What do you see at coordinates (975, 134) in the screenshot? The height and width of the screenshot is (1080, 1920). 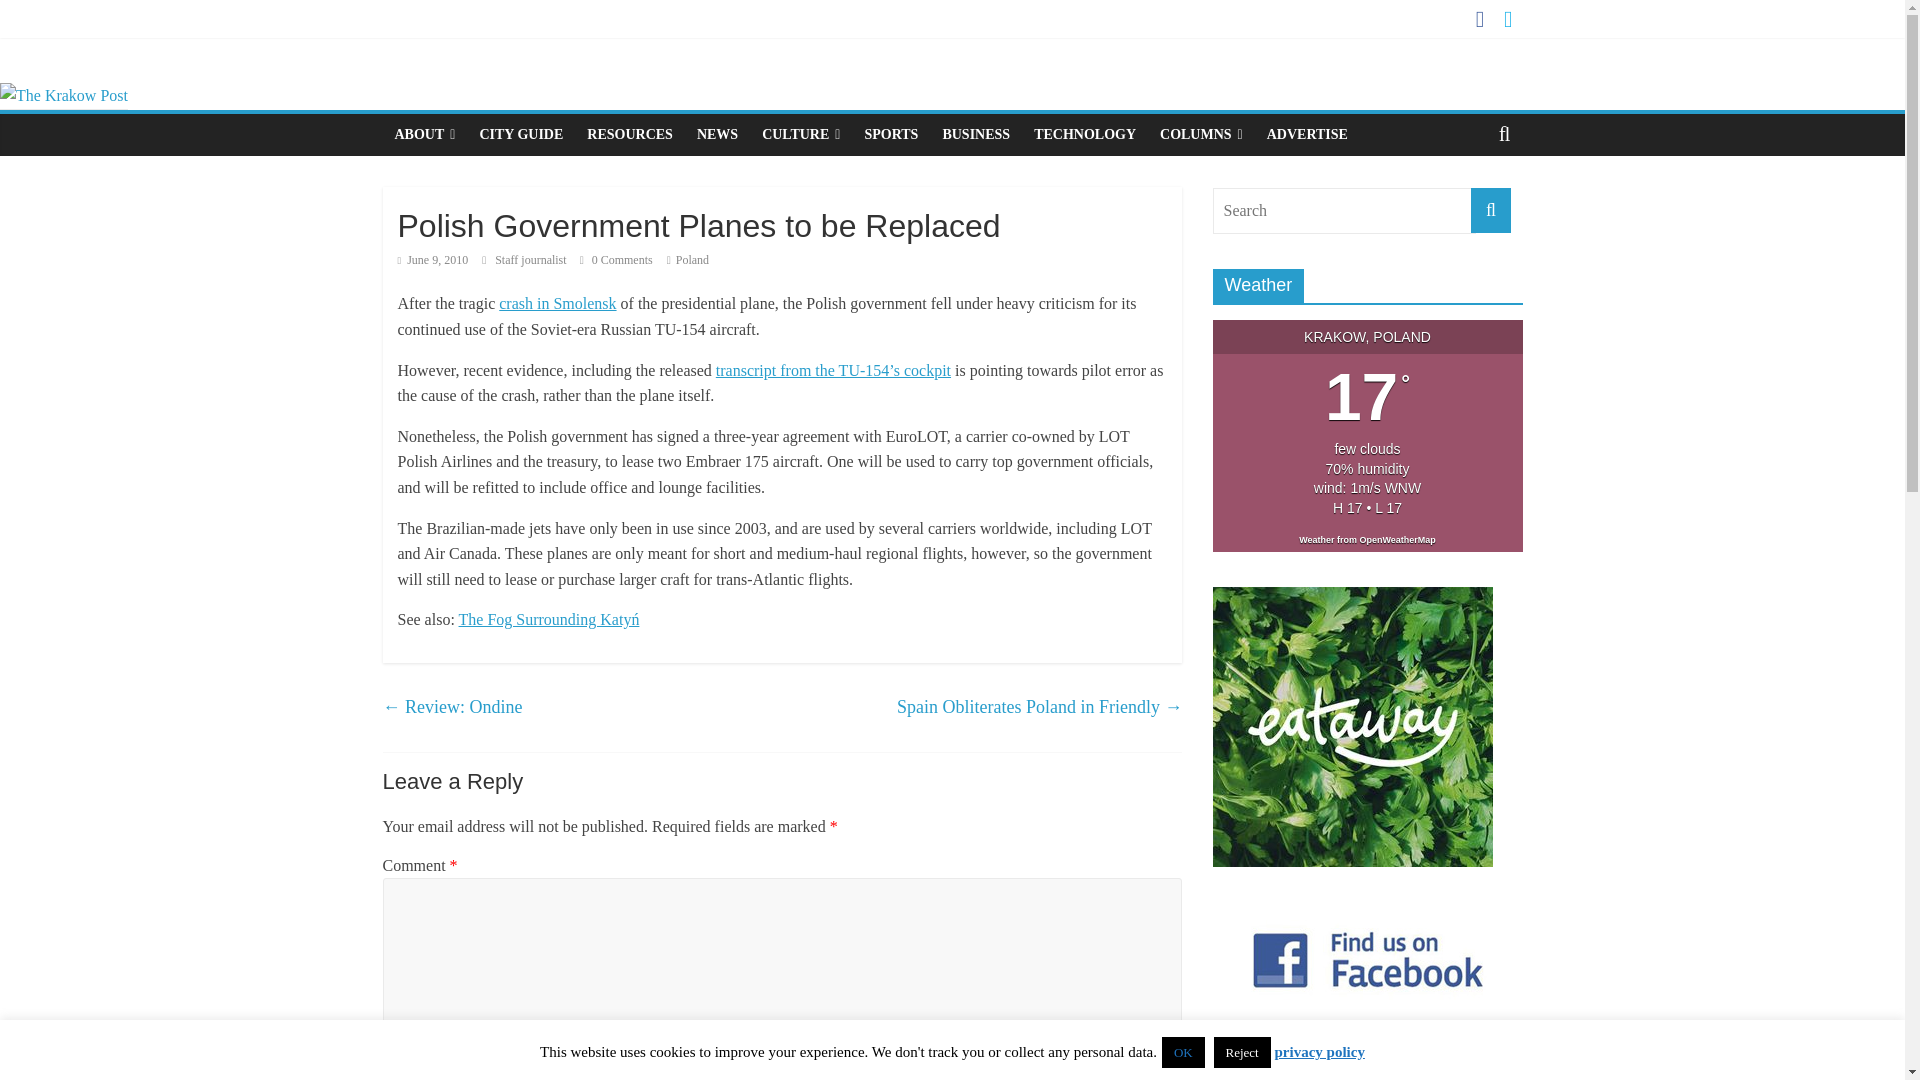 I see `BUSINESS` at bounding box center [975, 134].